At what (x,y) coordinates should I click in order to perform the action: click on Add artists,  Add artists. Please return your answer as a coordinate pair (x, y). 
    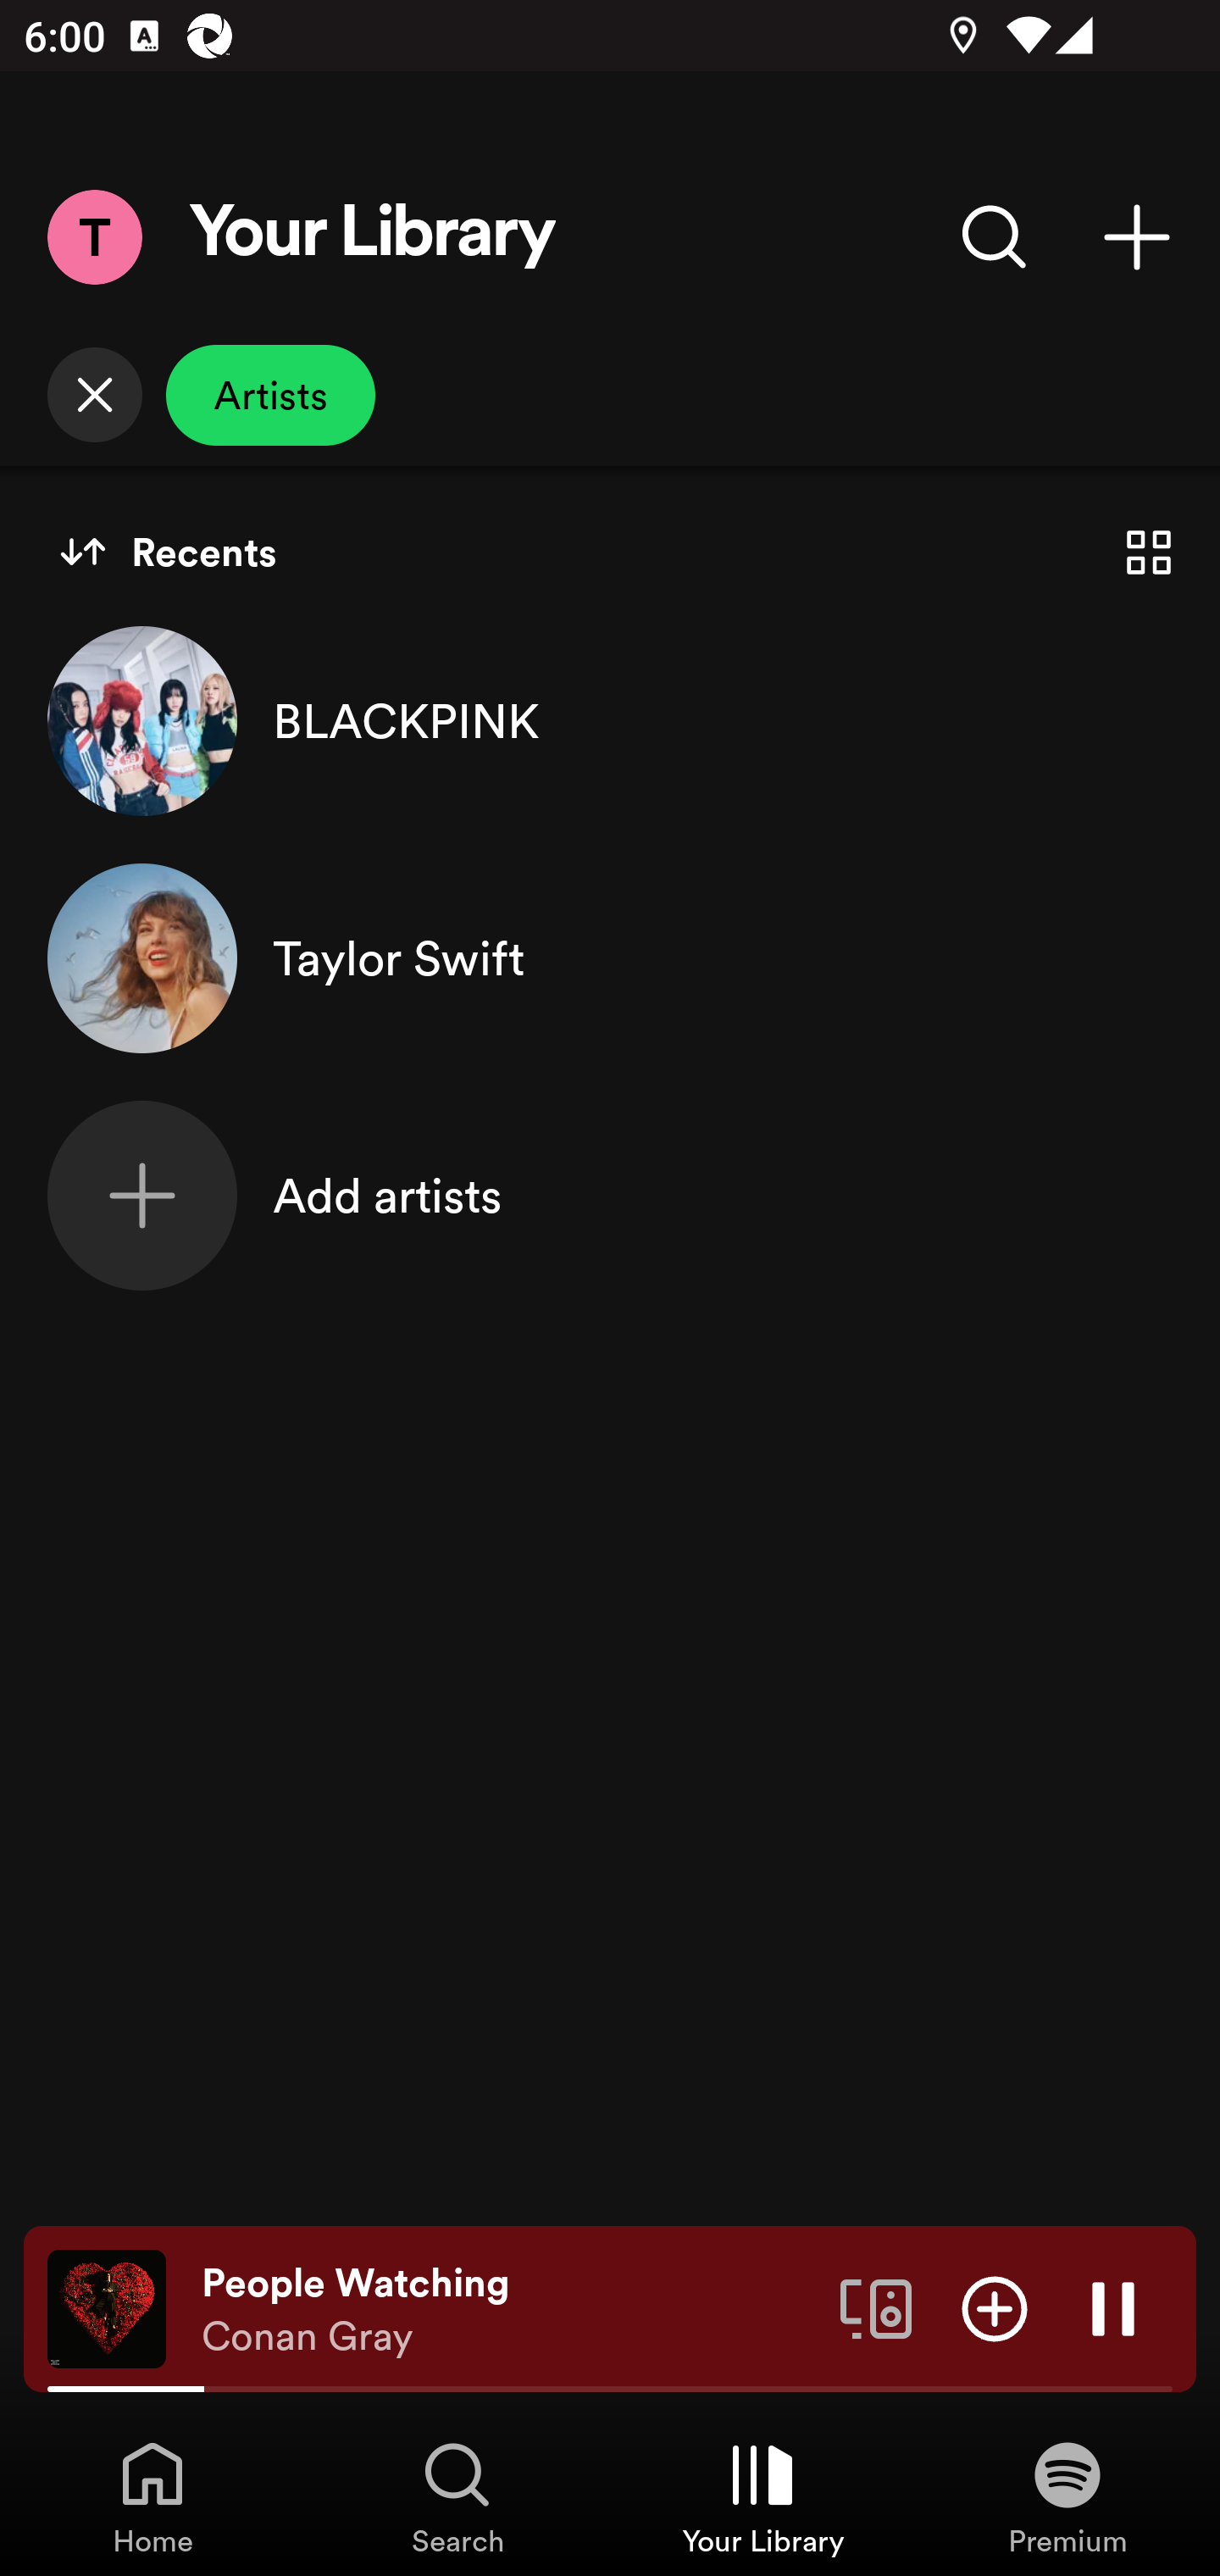
    Looking at the image, I should click on (610, 1195).